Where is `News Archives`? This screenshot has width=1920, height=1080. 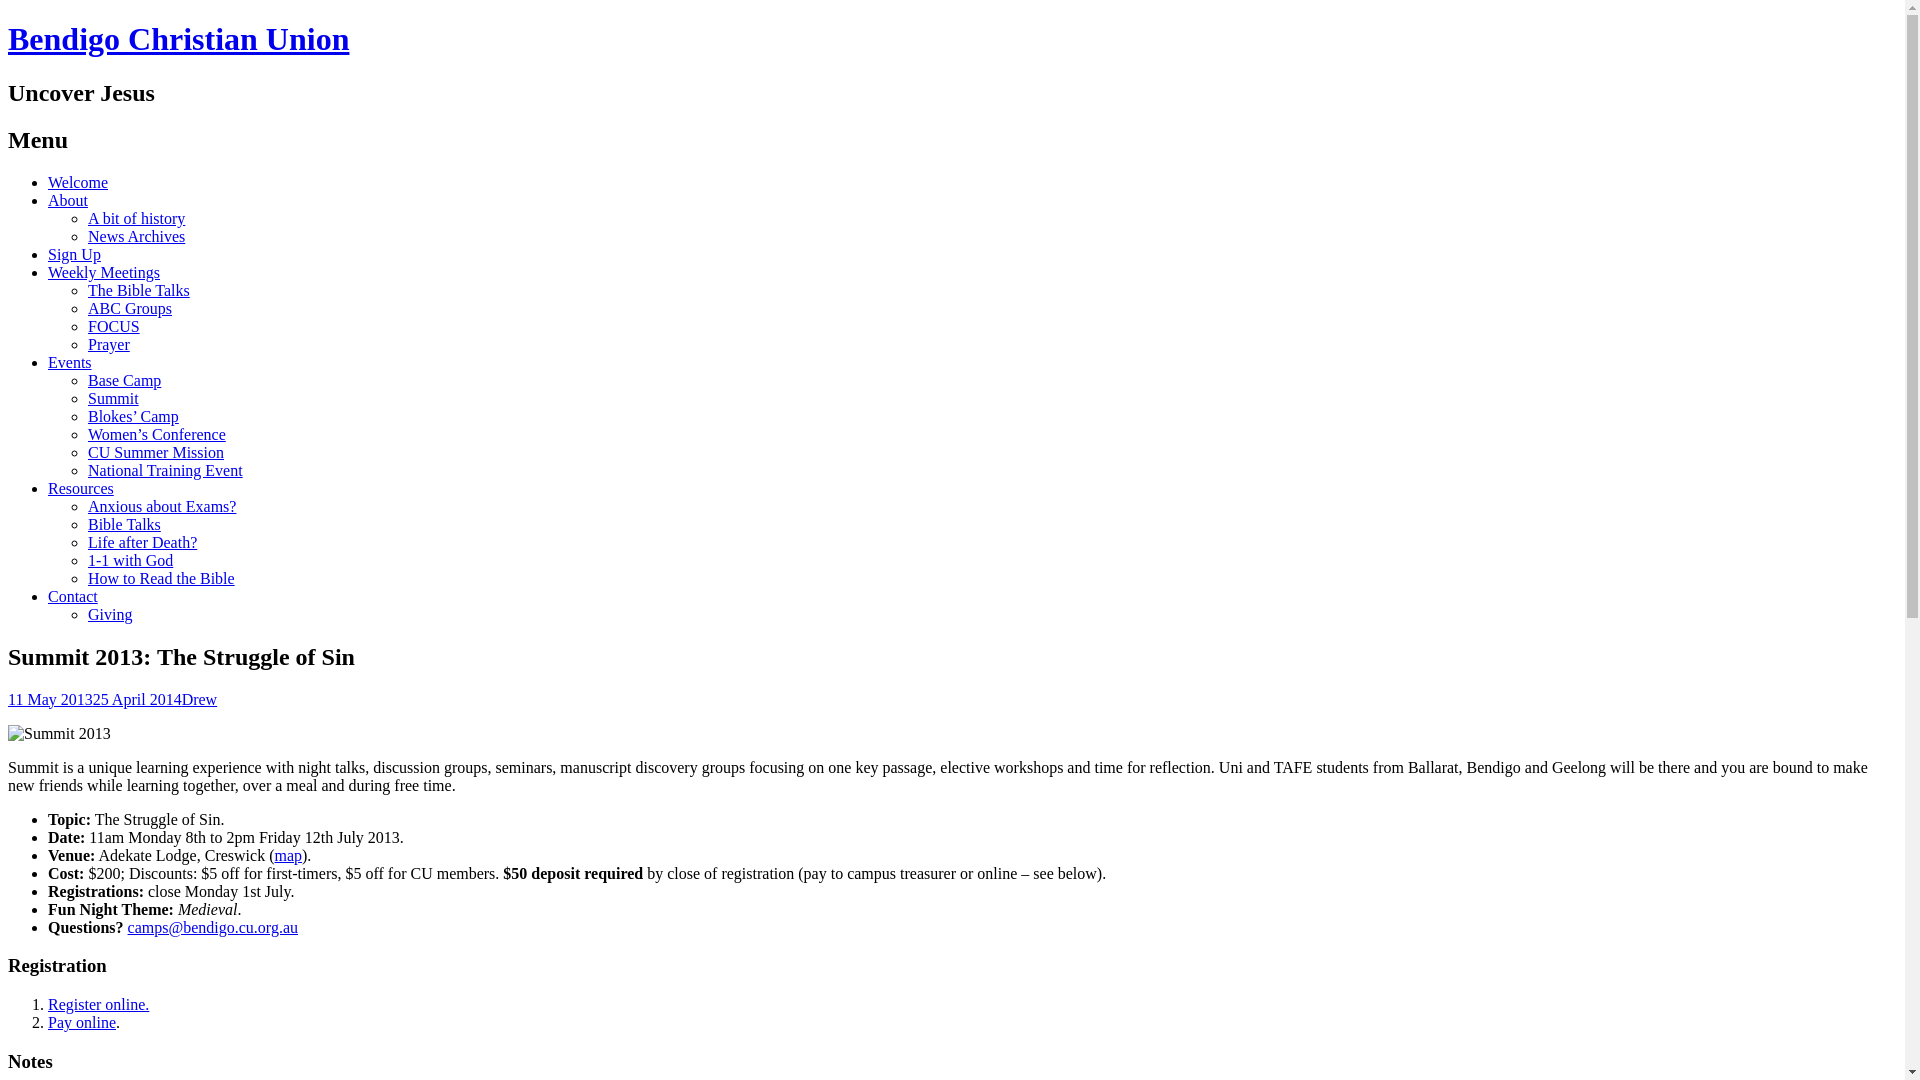 News Archives is located at coordinates (136, 236).